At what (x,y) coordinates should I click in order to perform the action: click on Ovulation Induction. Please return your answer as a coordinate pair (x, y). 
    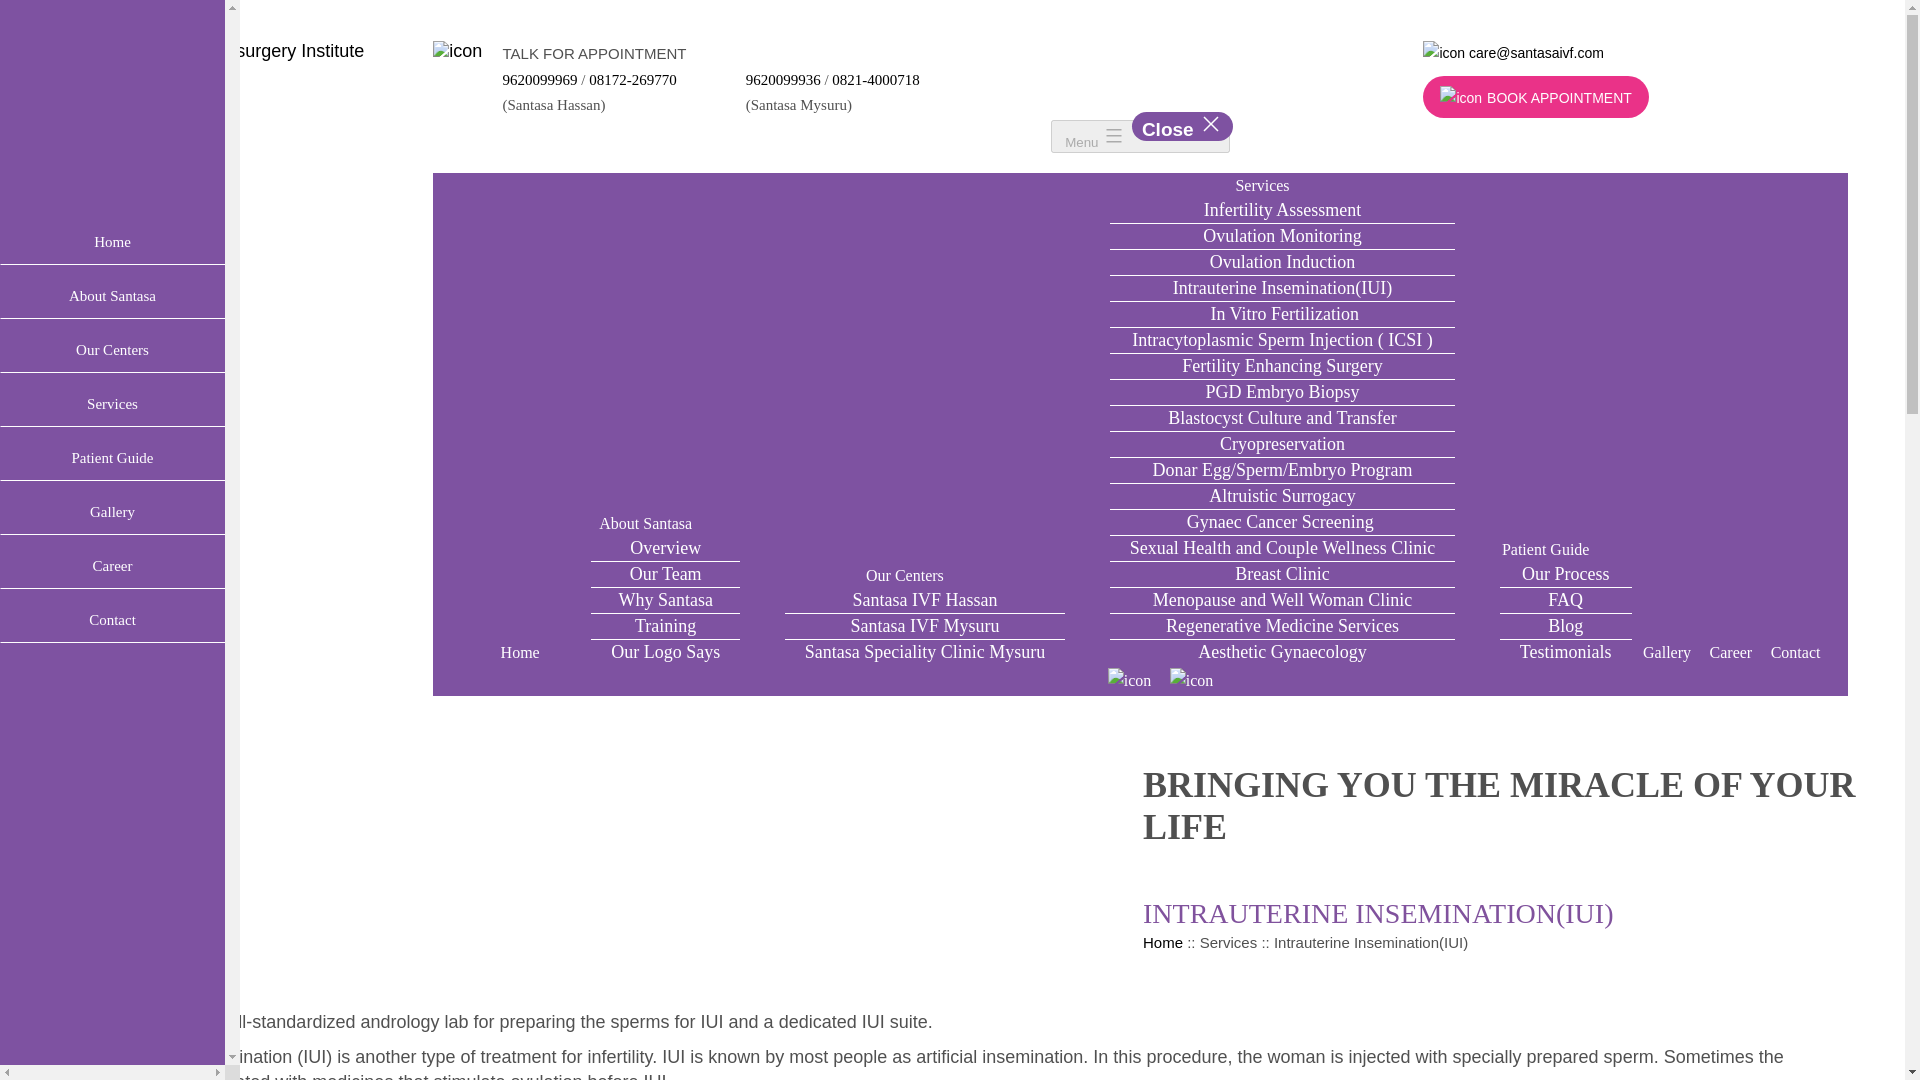
    Looking at the image, I should click on (1282, 262).